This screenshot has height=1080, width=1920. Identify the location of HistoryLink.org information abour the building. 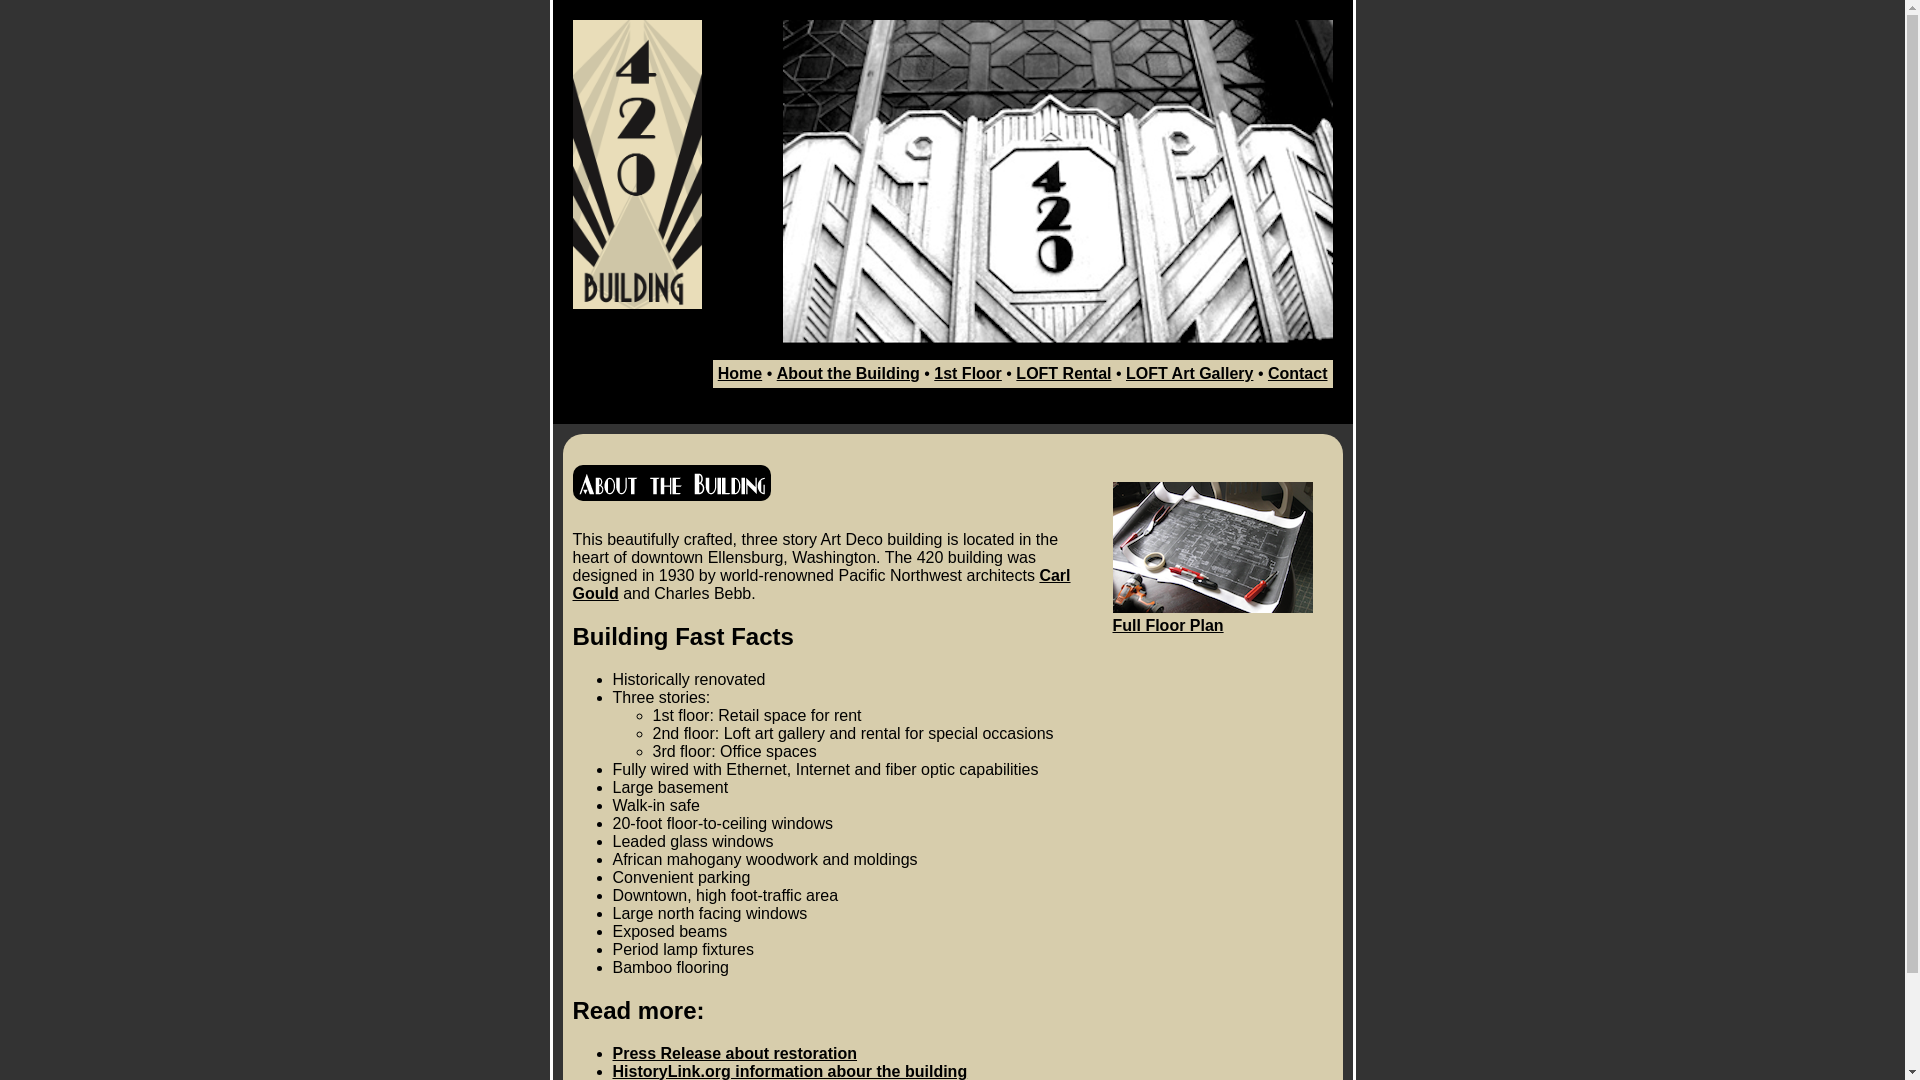
(790, 1070).